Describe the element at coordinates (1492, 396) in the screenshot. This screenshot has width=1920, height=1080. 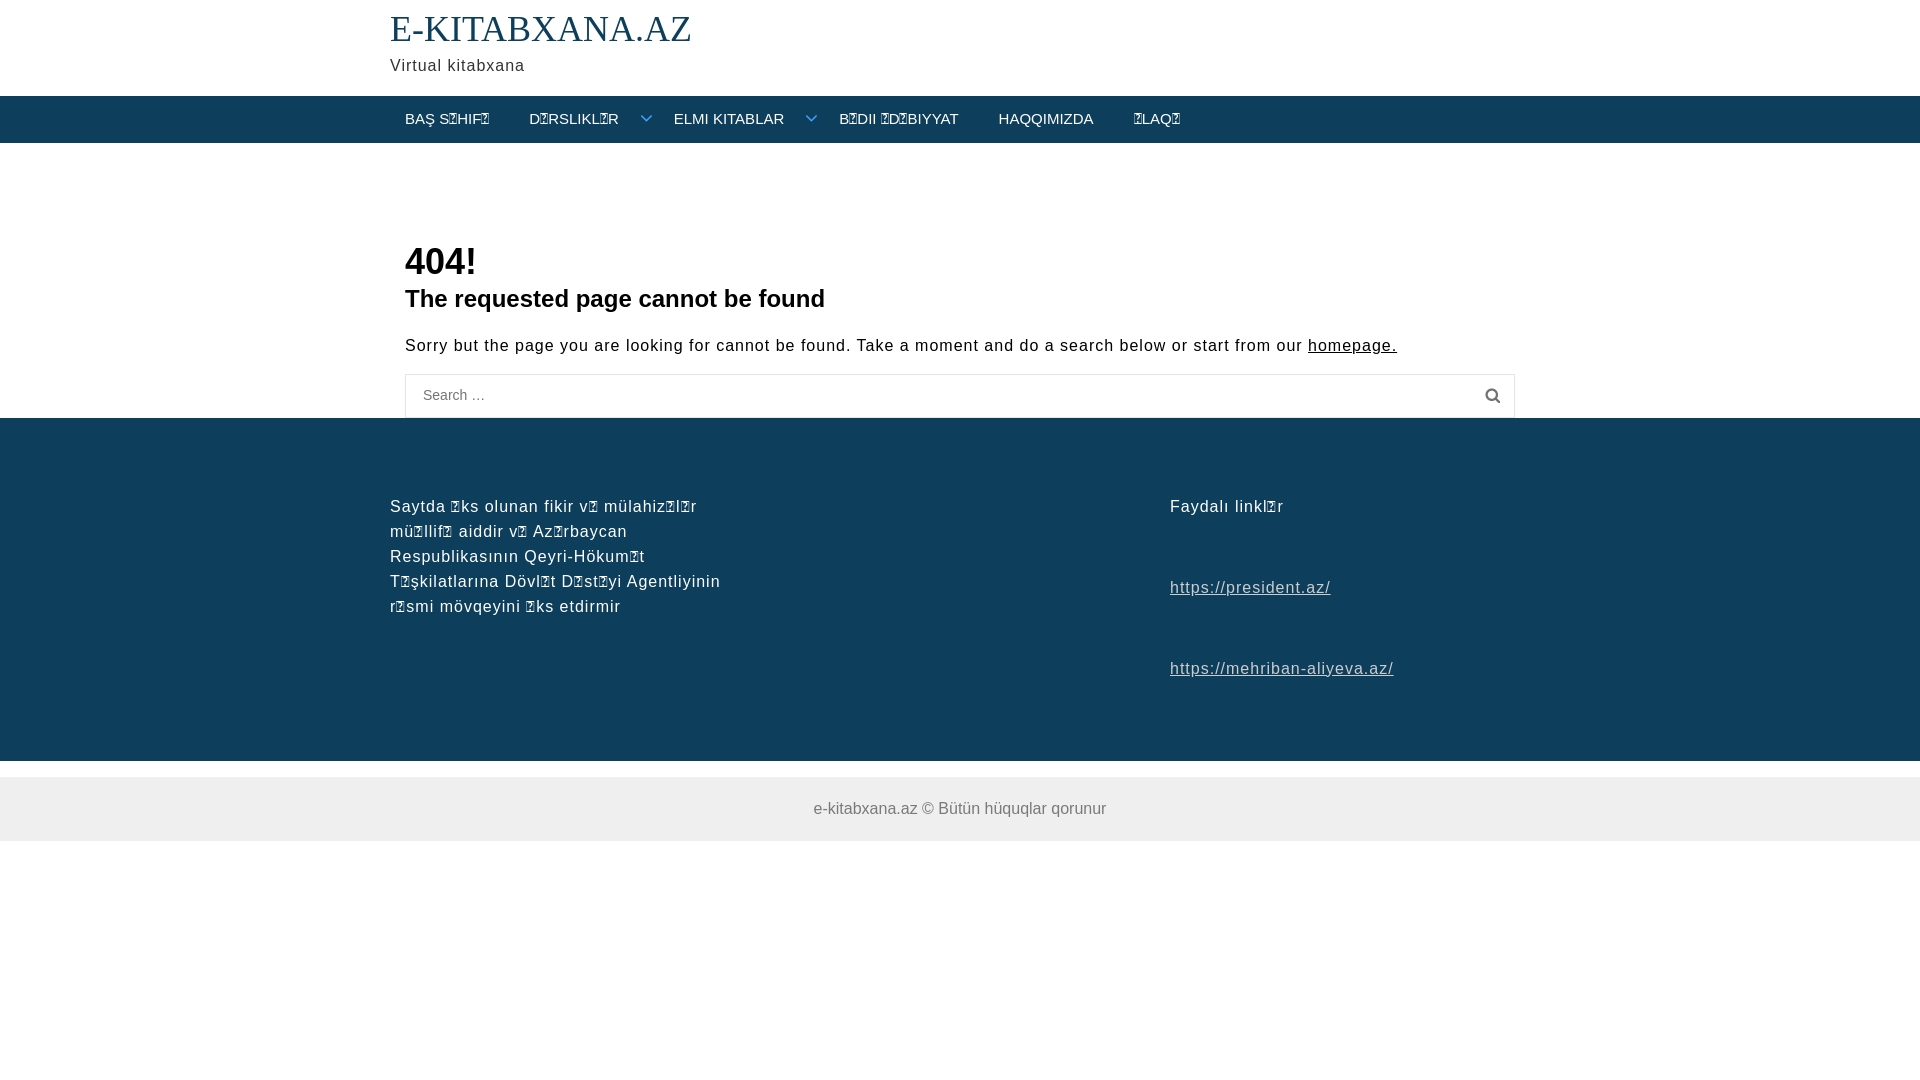
I see `Search` at that location.